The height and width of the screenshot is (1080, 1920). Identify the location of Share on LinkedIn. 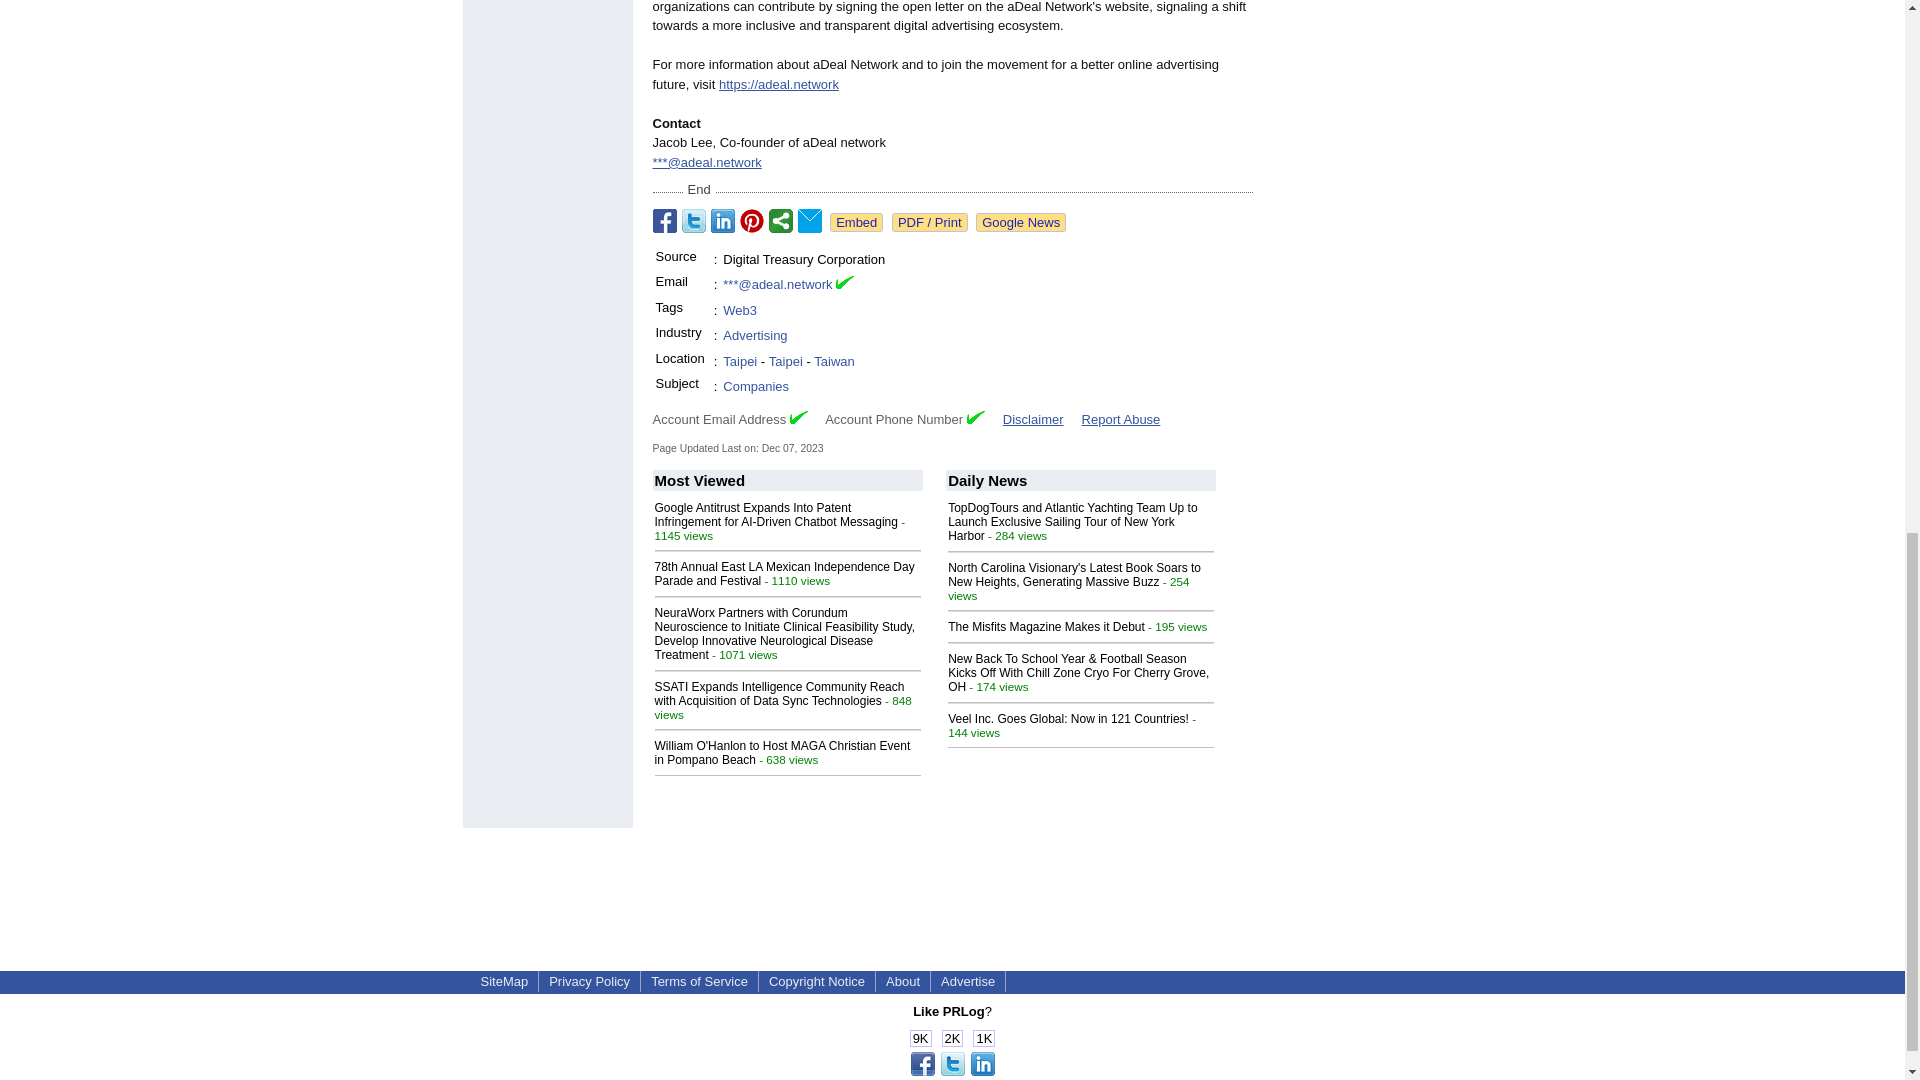
(722, 221).